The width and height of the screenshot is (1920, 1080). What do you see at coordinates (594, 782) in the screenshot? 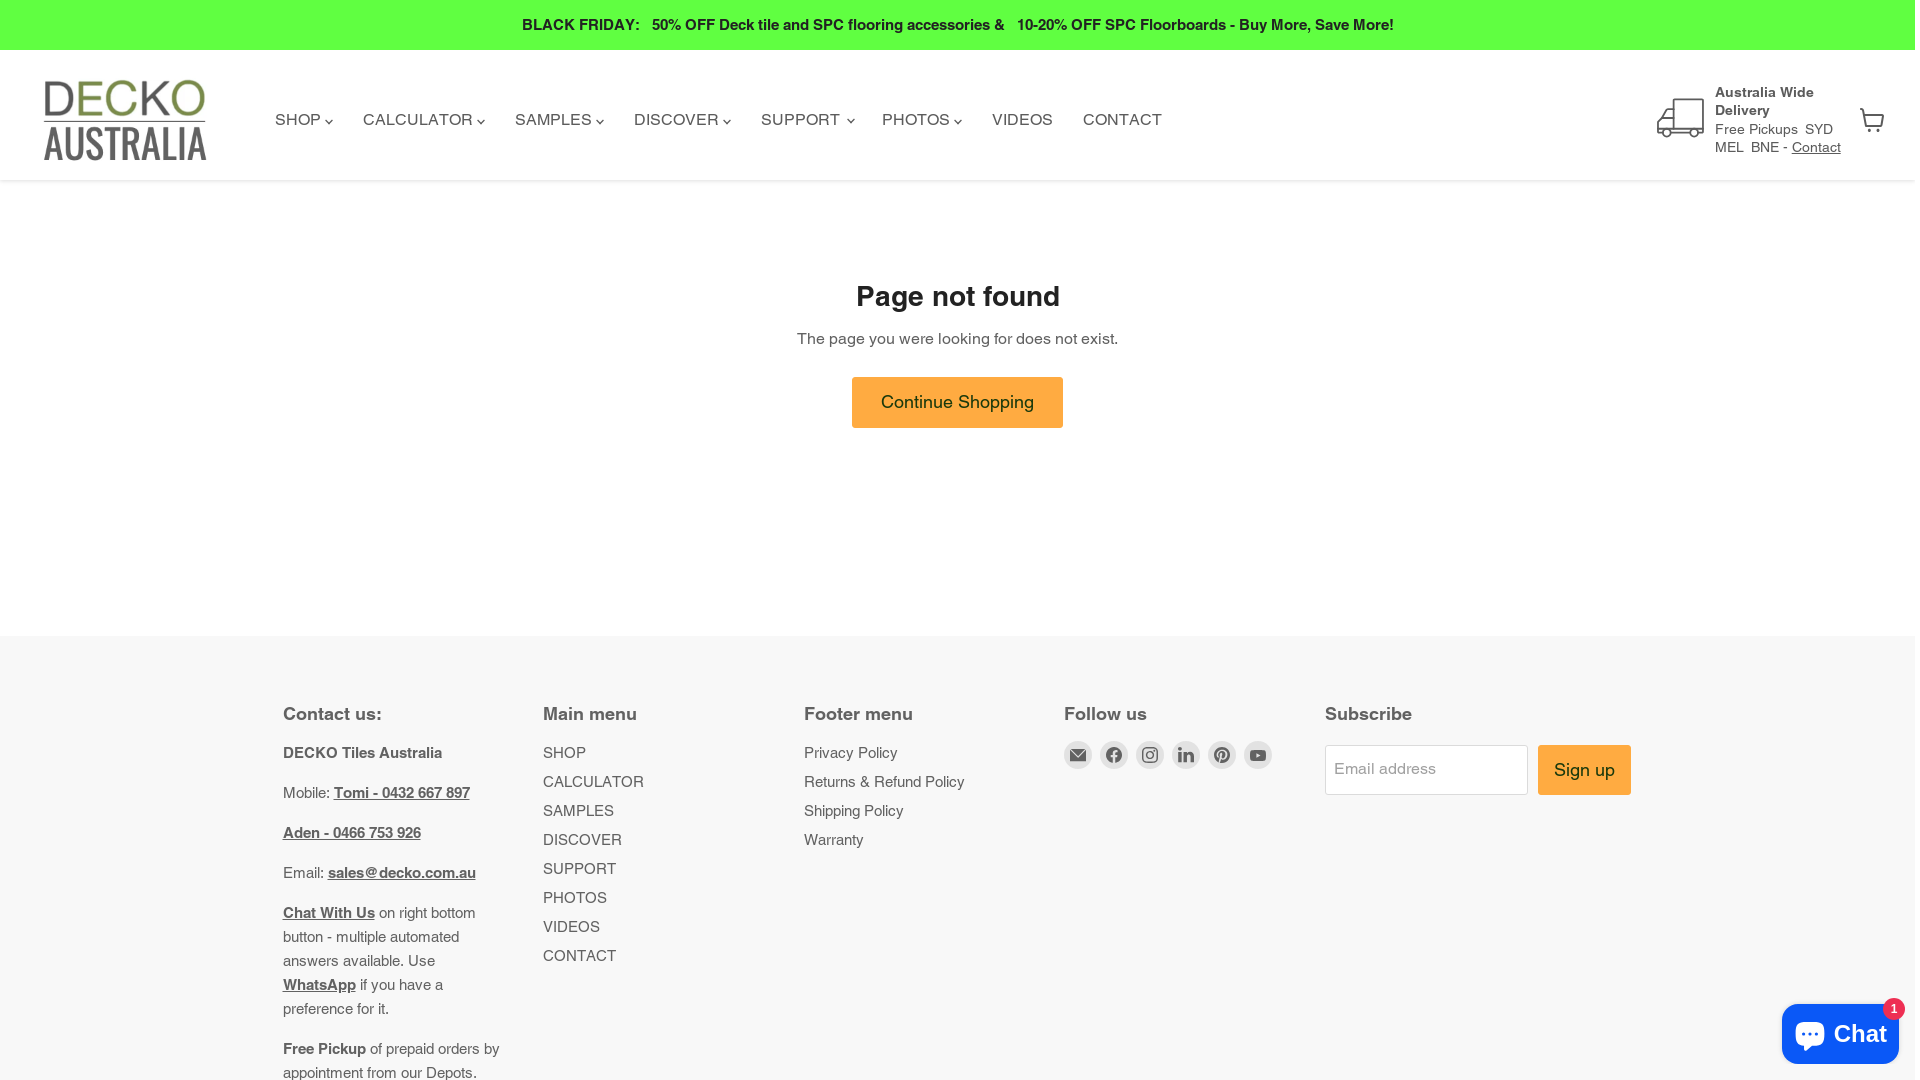
I see `CALCULATOR` at bounding box center [594, 782].